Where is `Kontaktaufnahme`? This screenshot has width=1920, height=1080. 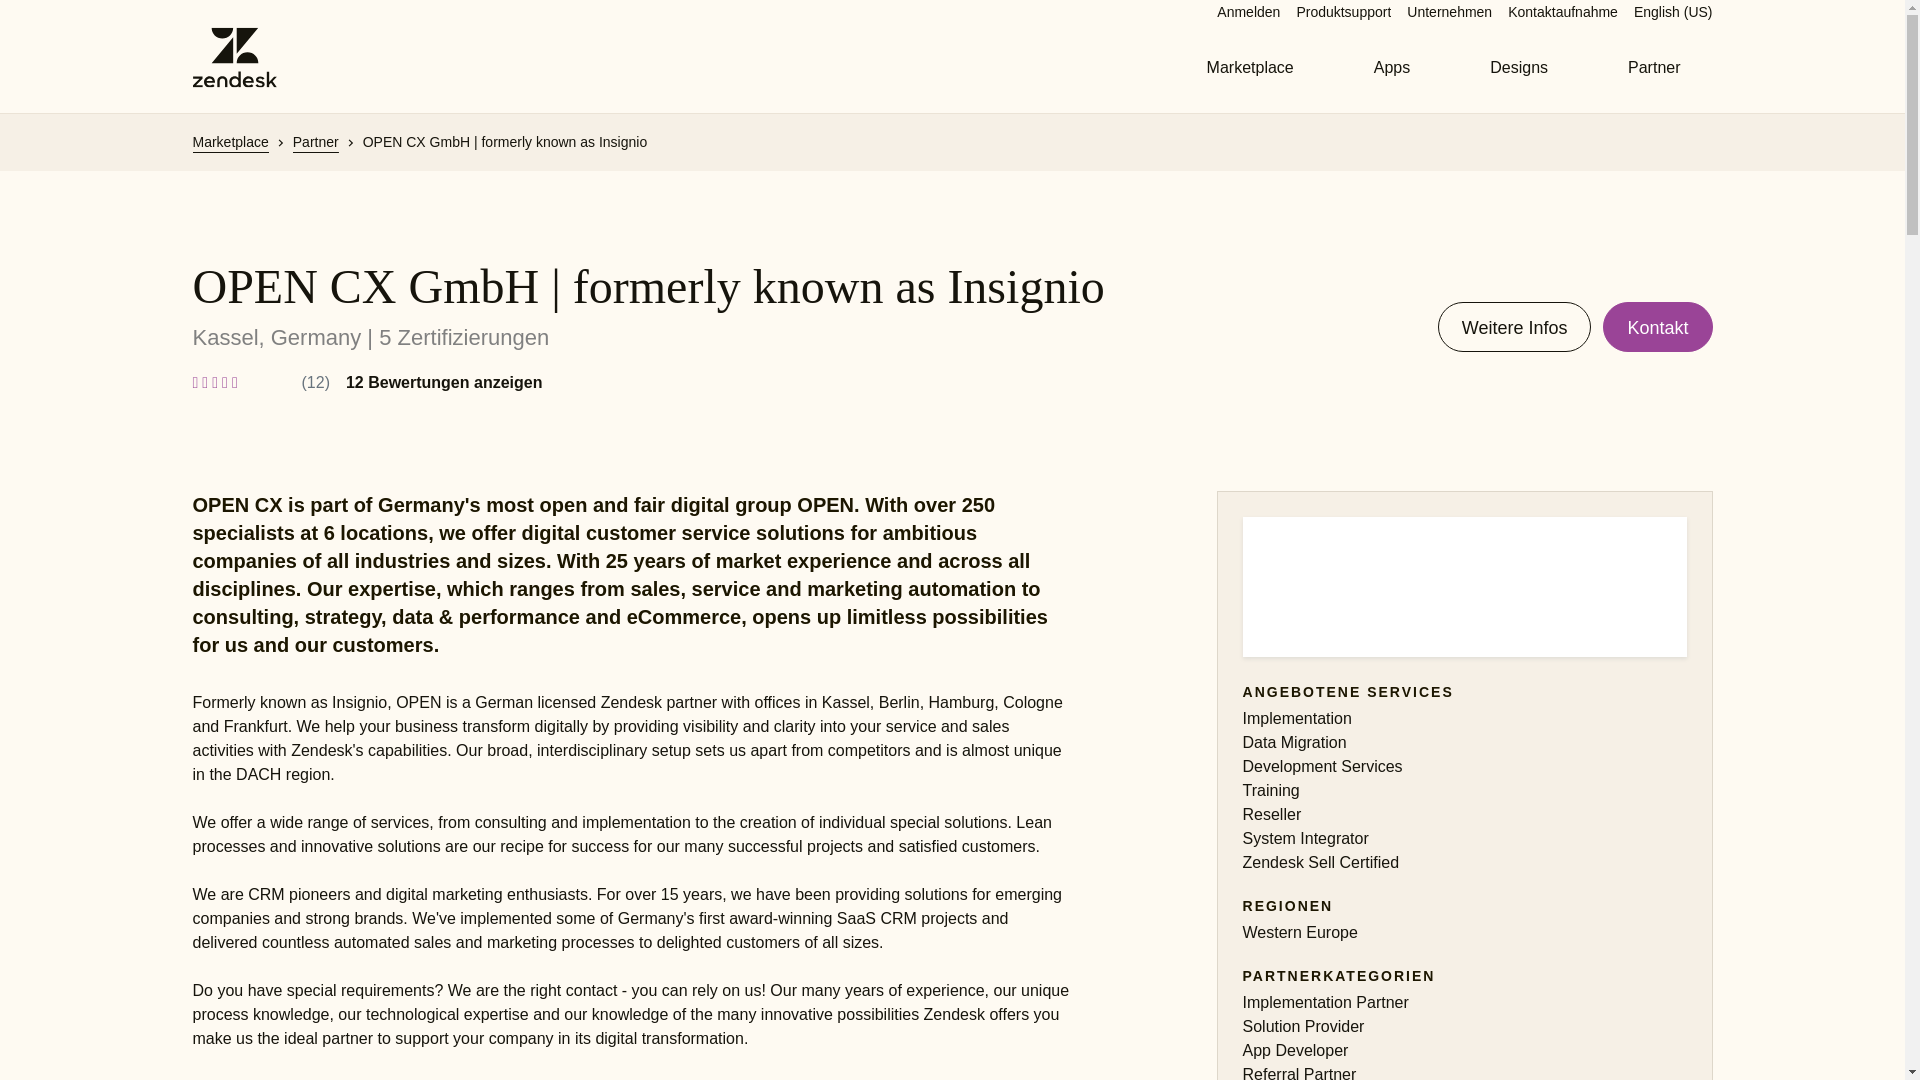
Kontaktaufnahme is located at coordinates (1562, 12).